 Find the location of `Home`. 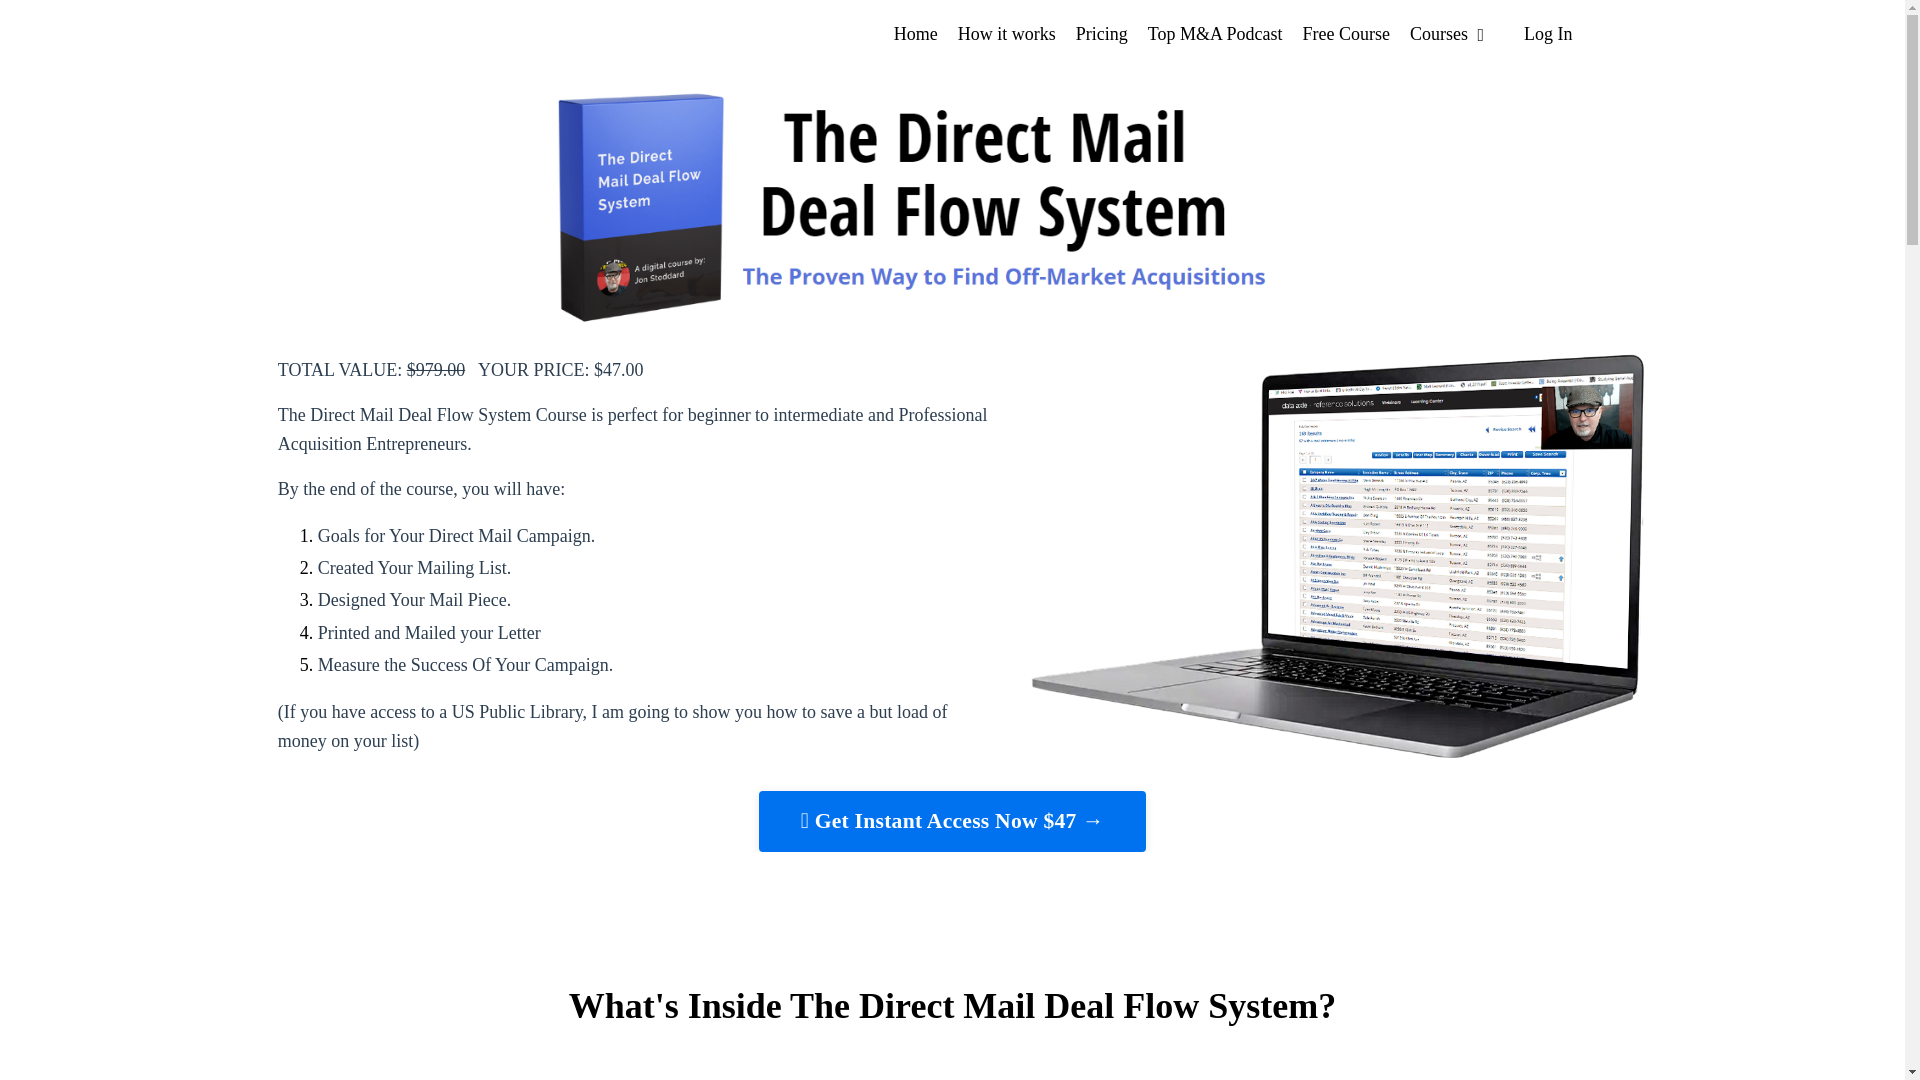

Home is located at coordinates (916, 34).